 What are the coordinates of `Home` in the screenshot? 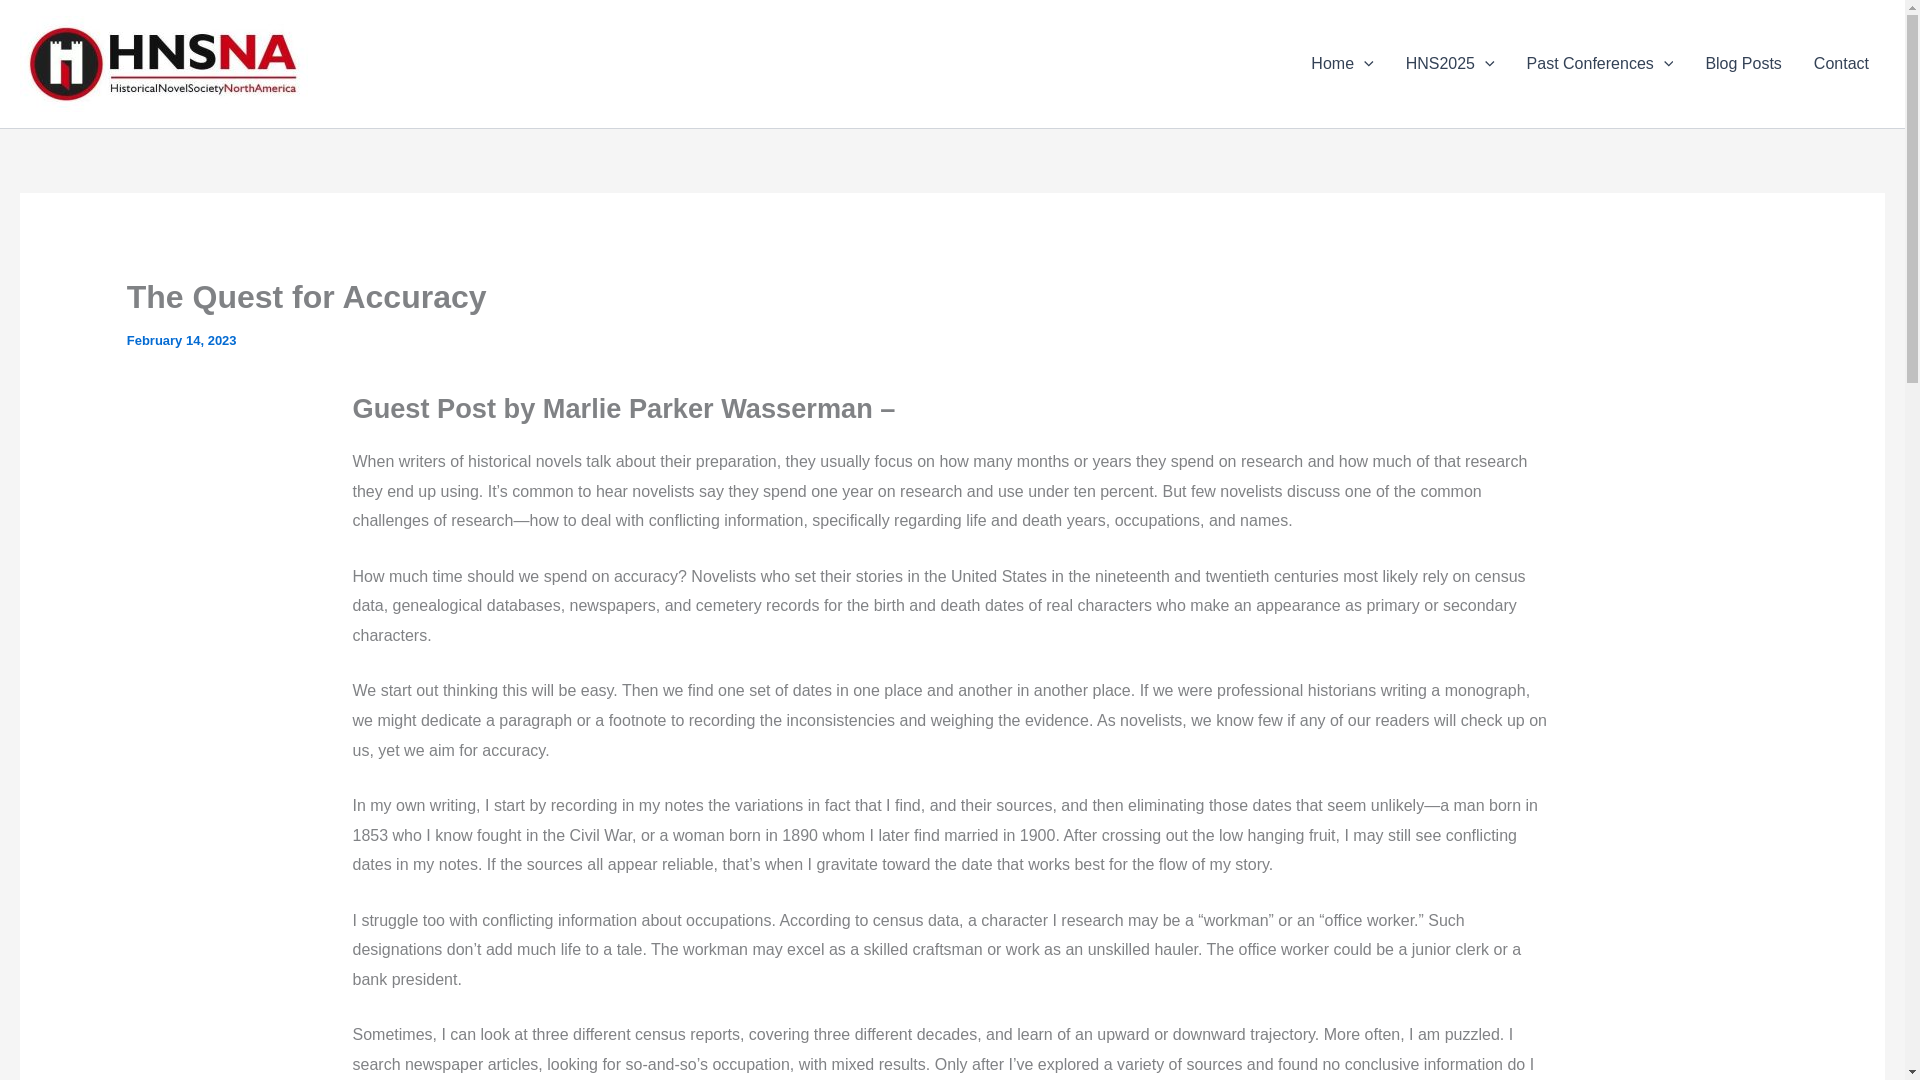 It's located at (1341, 63).